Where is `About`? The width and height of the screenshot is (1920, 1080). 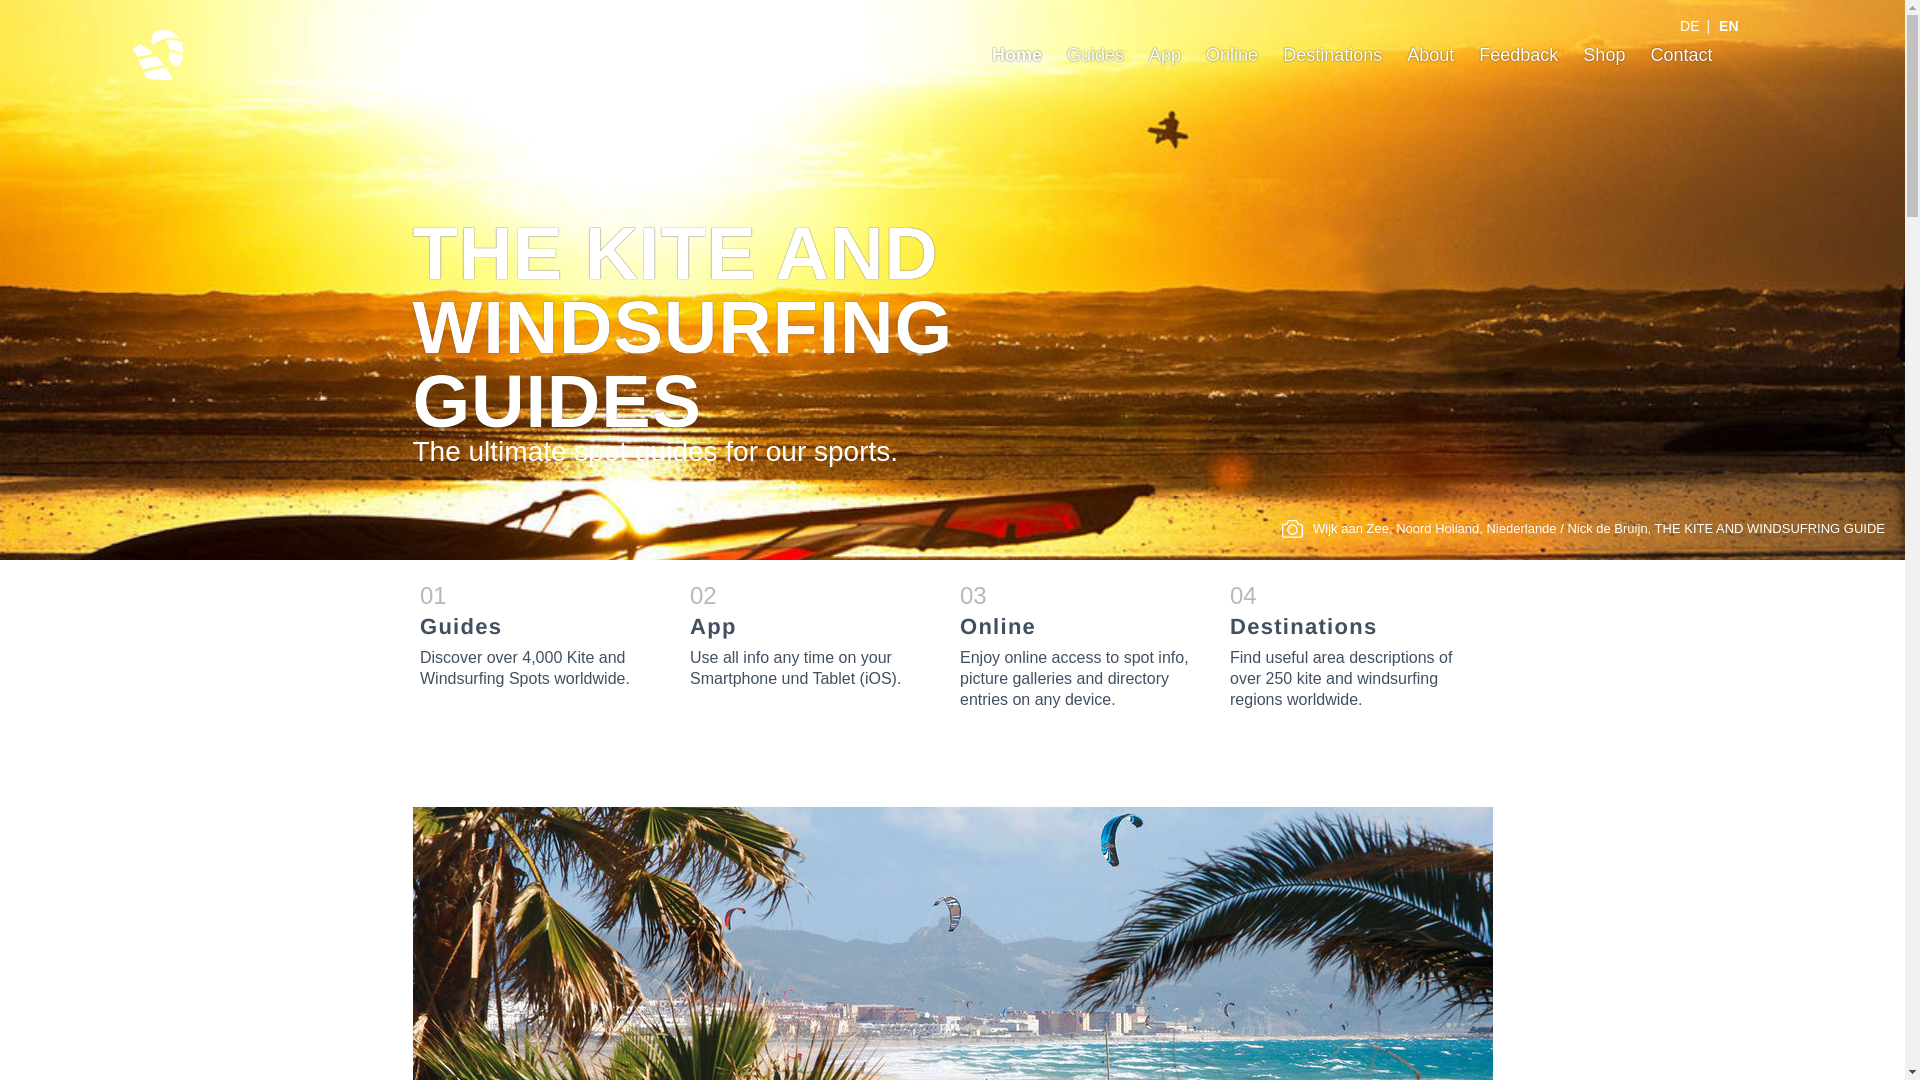
About is located at coordinates (1430, 54).